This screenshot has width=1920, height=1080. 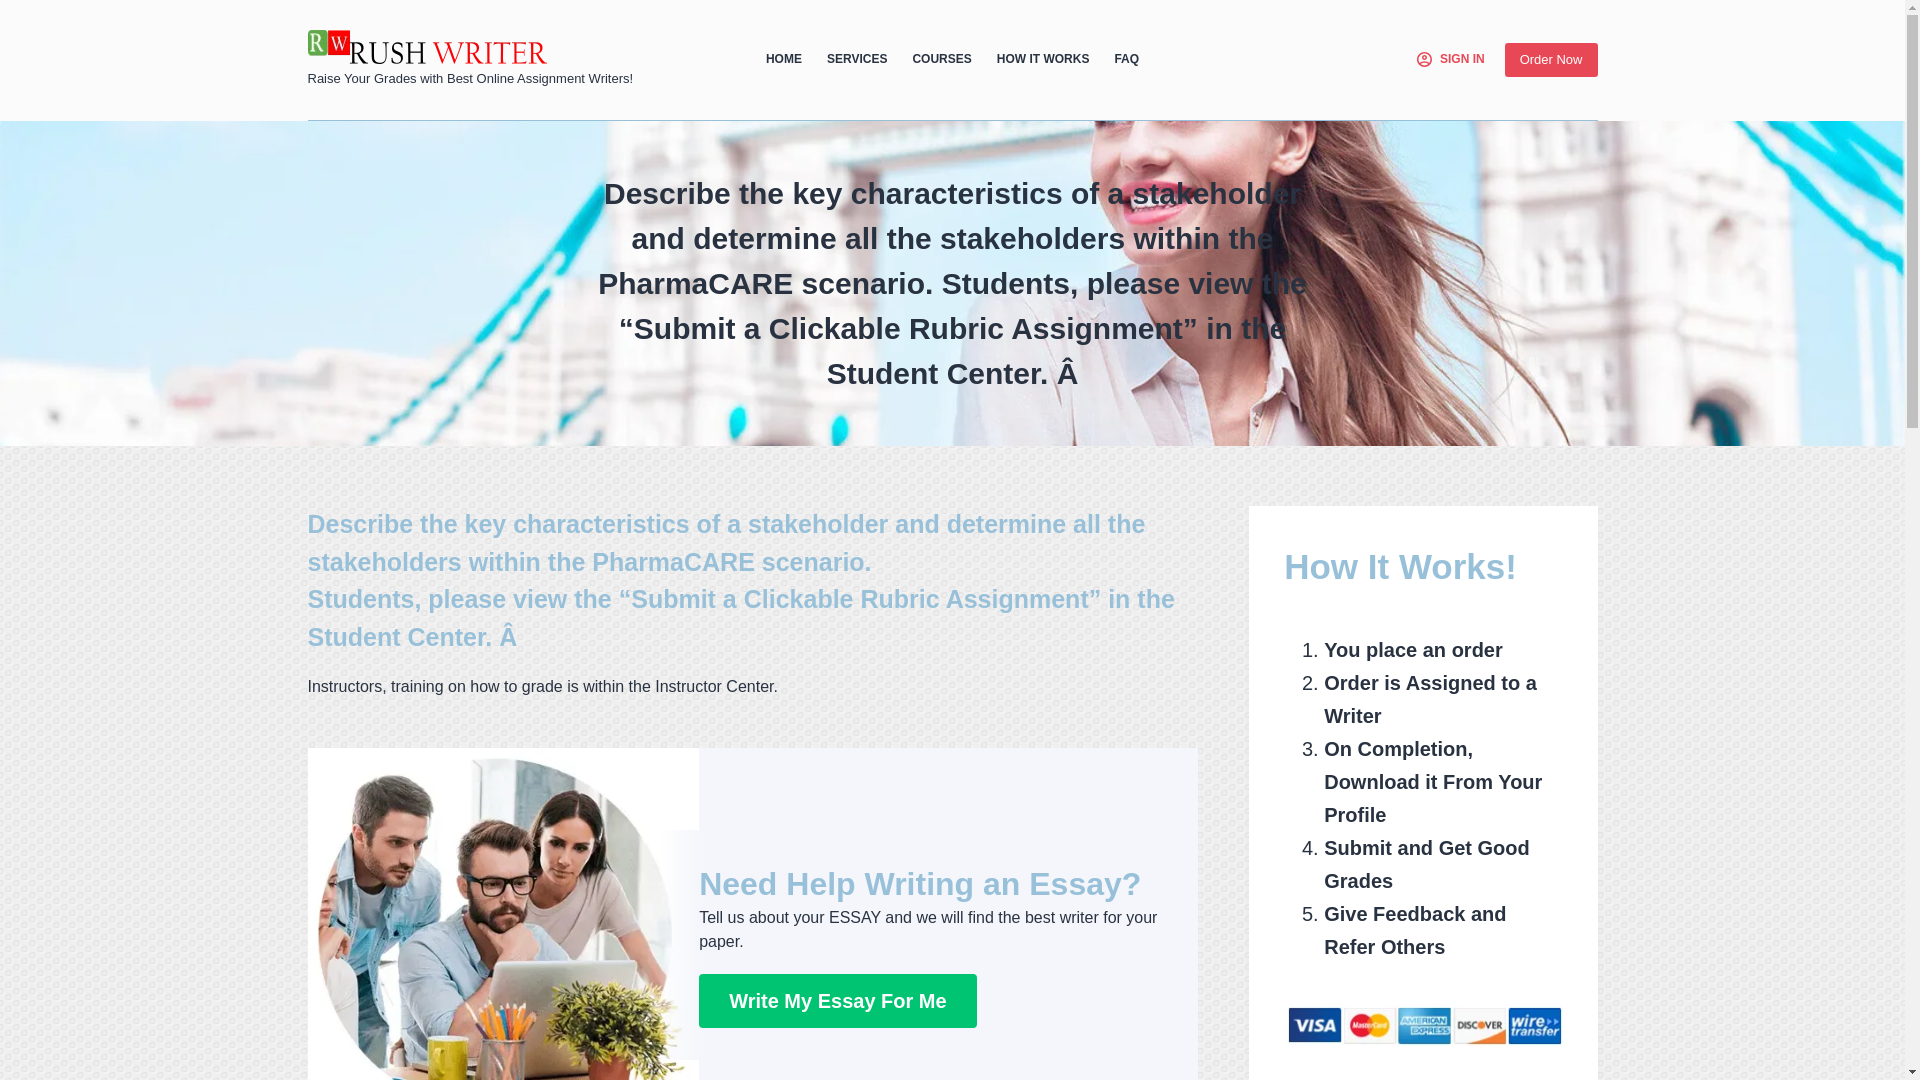 What do you see at coordinates (1551, 60) in the screenshot?
I see `Order Now` at bounding box center [1551, 60].